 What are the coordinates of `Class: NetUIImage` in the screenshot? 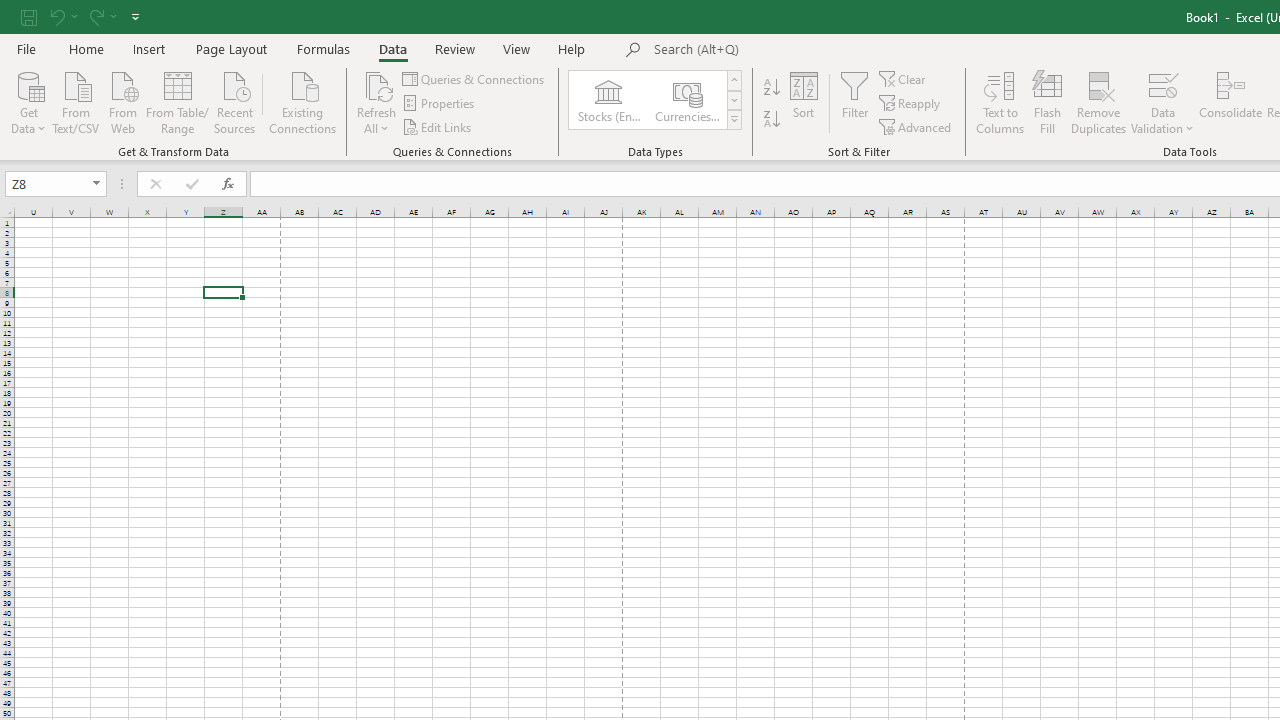 It's located at (734, 119).